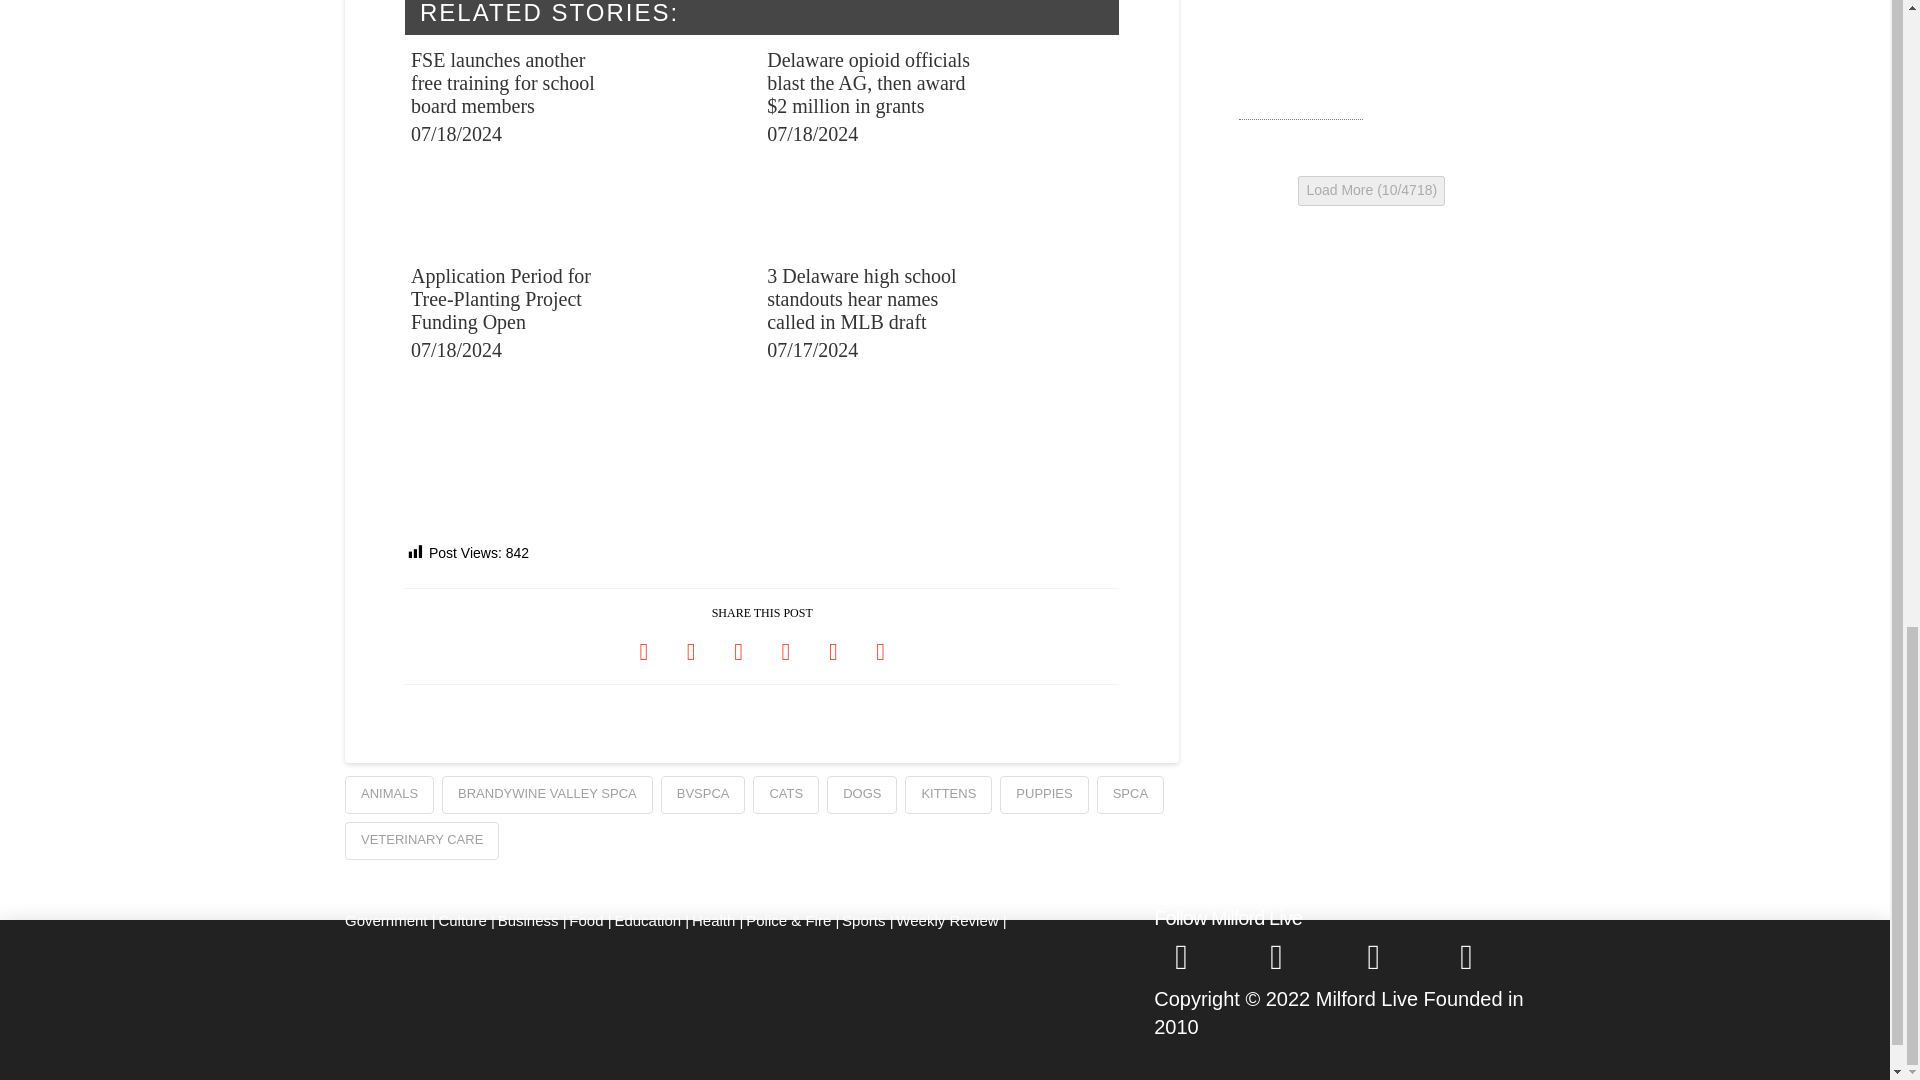  What do you see at coordinates (546, 795) in the screenshot?
I see `BRANDYWINE VALLEY SPCA` at bounding box center [546, 795].